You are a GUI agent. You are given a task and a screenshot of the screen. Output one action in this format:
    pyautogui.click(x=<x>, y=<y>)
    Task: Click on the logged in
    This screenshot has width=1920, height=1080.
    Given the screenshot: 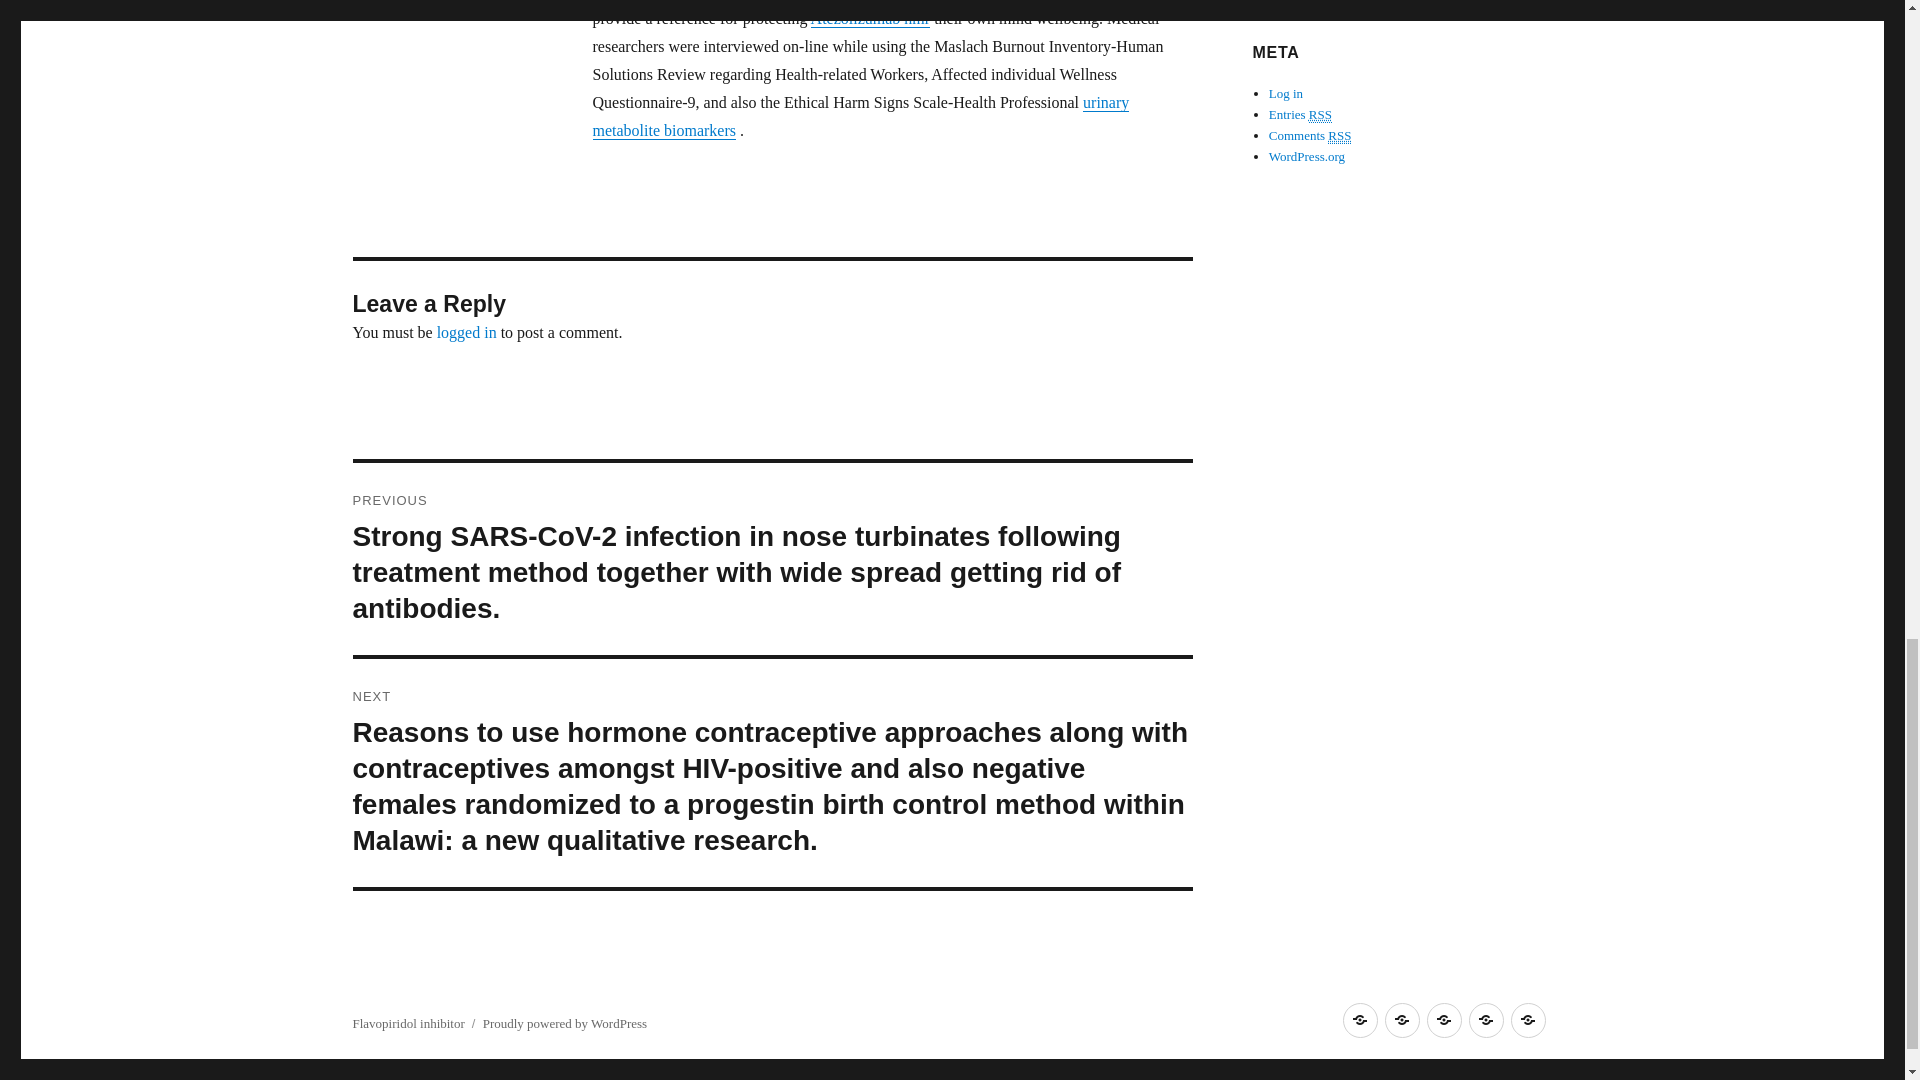 What is the action you would take?
    pyautogui.click(x=467, y=332)
    